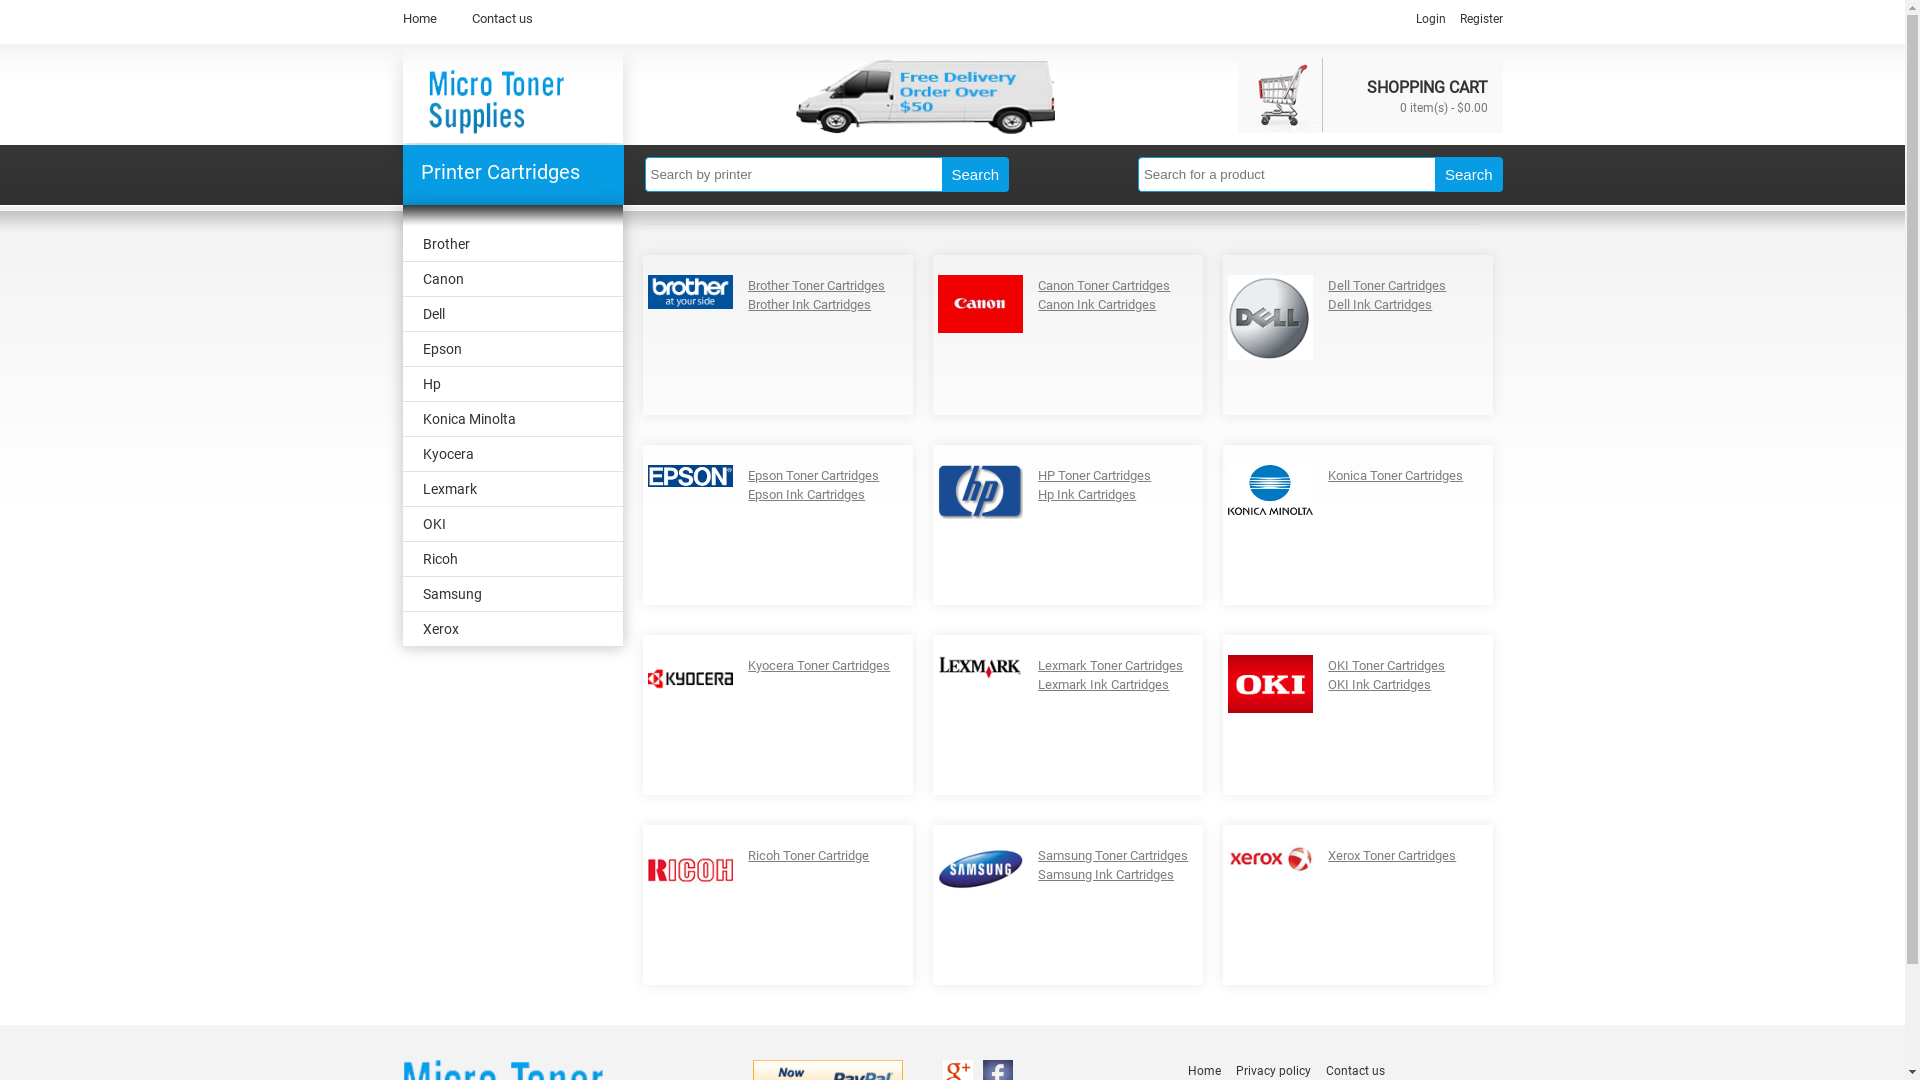 This screenshot has width=1920, height=1080. Describe the element at coordinates (502, 18) in the screenshot. I see `Contact us` at that location.